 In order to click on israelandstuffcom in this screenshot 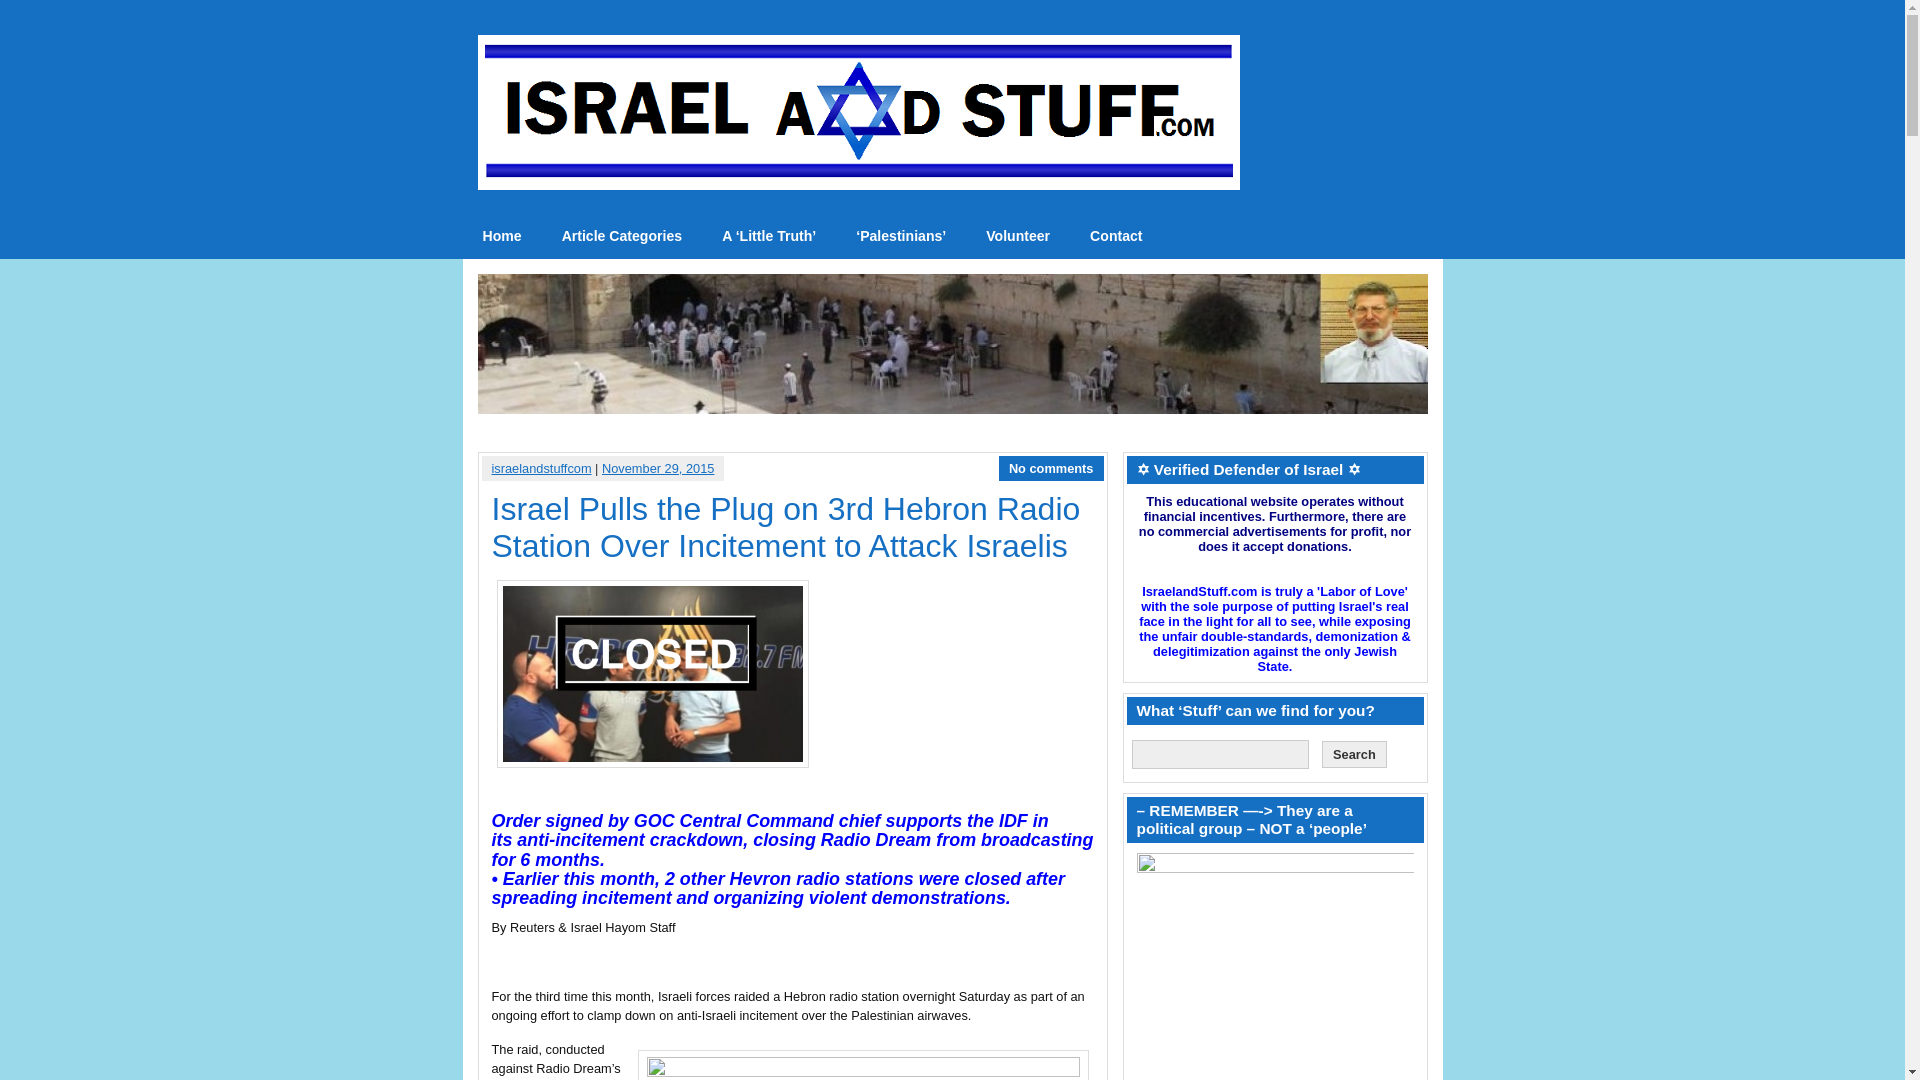, I will do `click(541, 468)`.